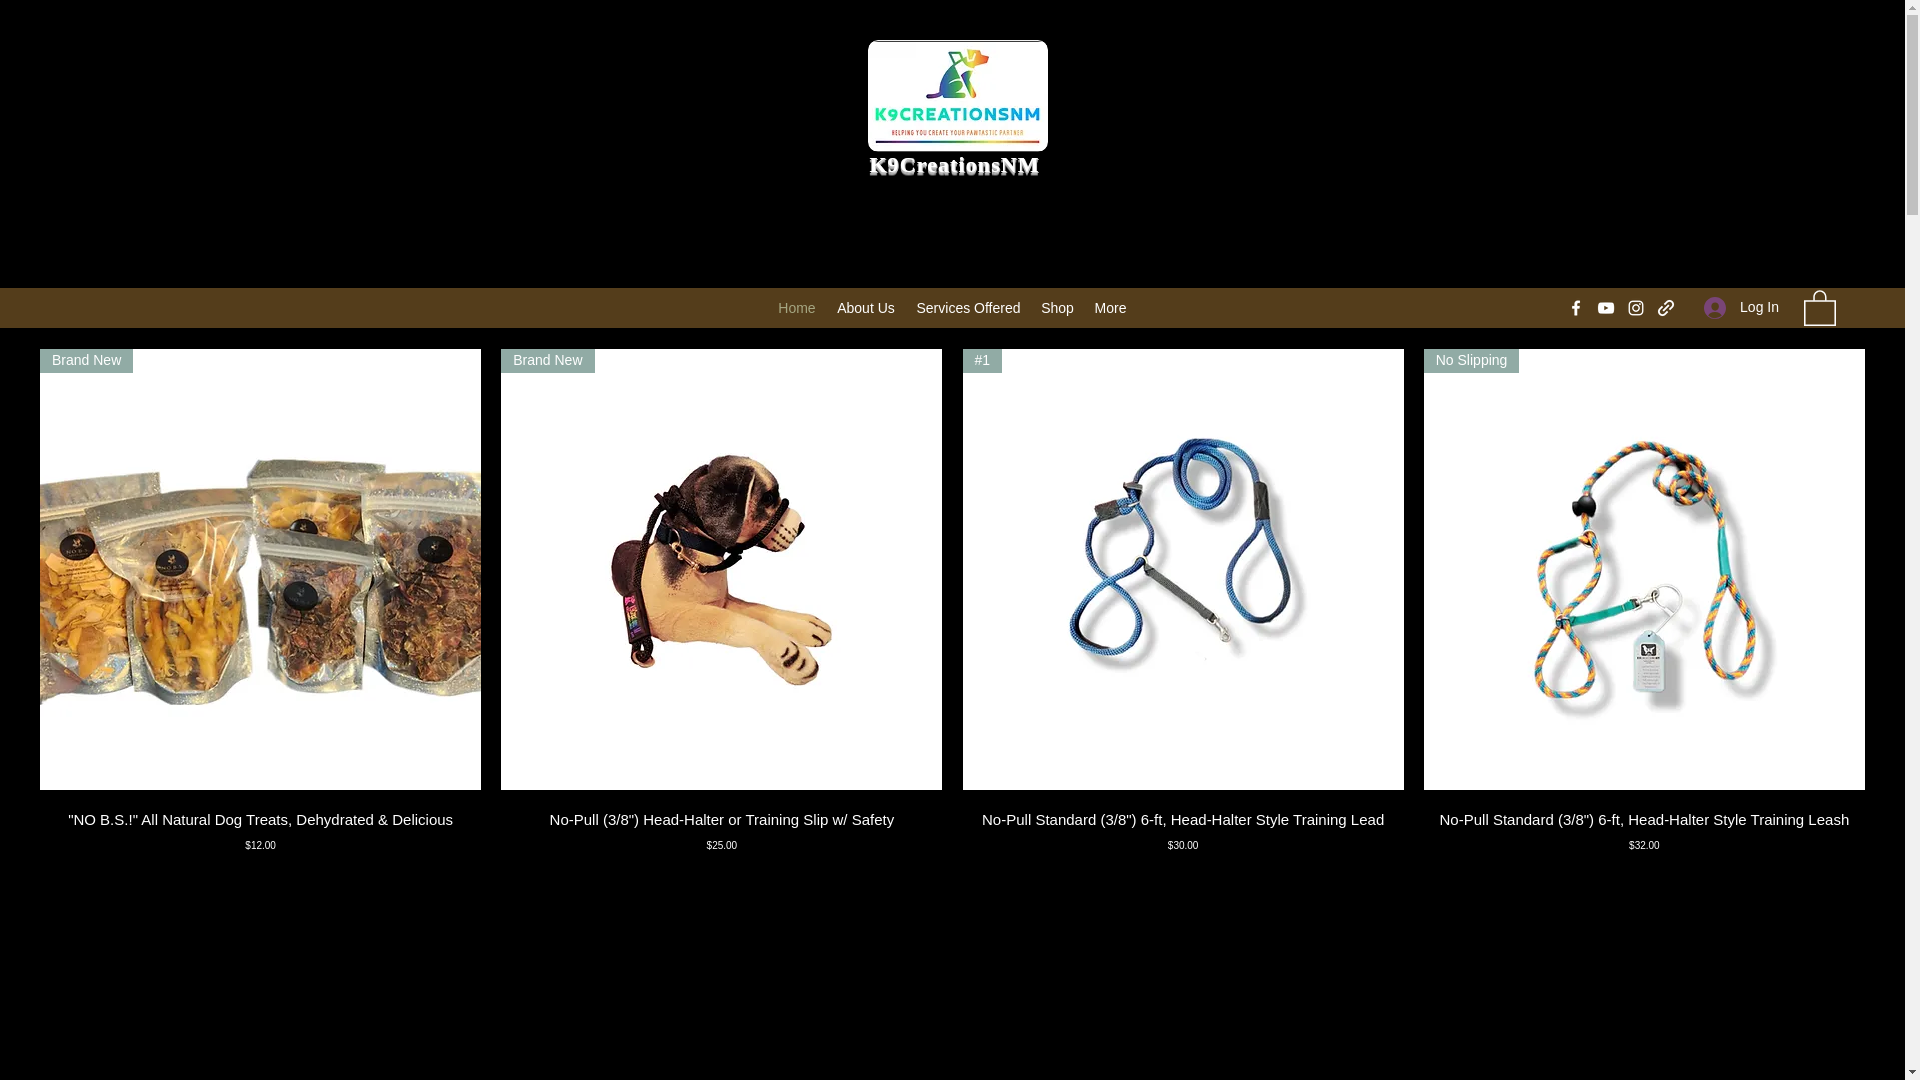 The width and height of the screenshot is (1920, 1080). Describe the element at coordinates (866, 307) in the screenshot. I see `About Us` at that location.